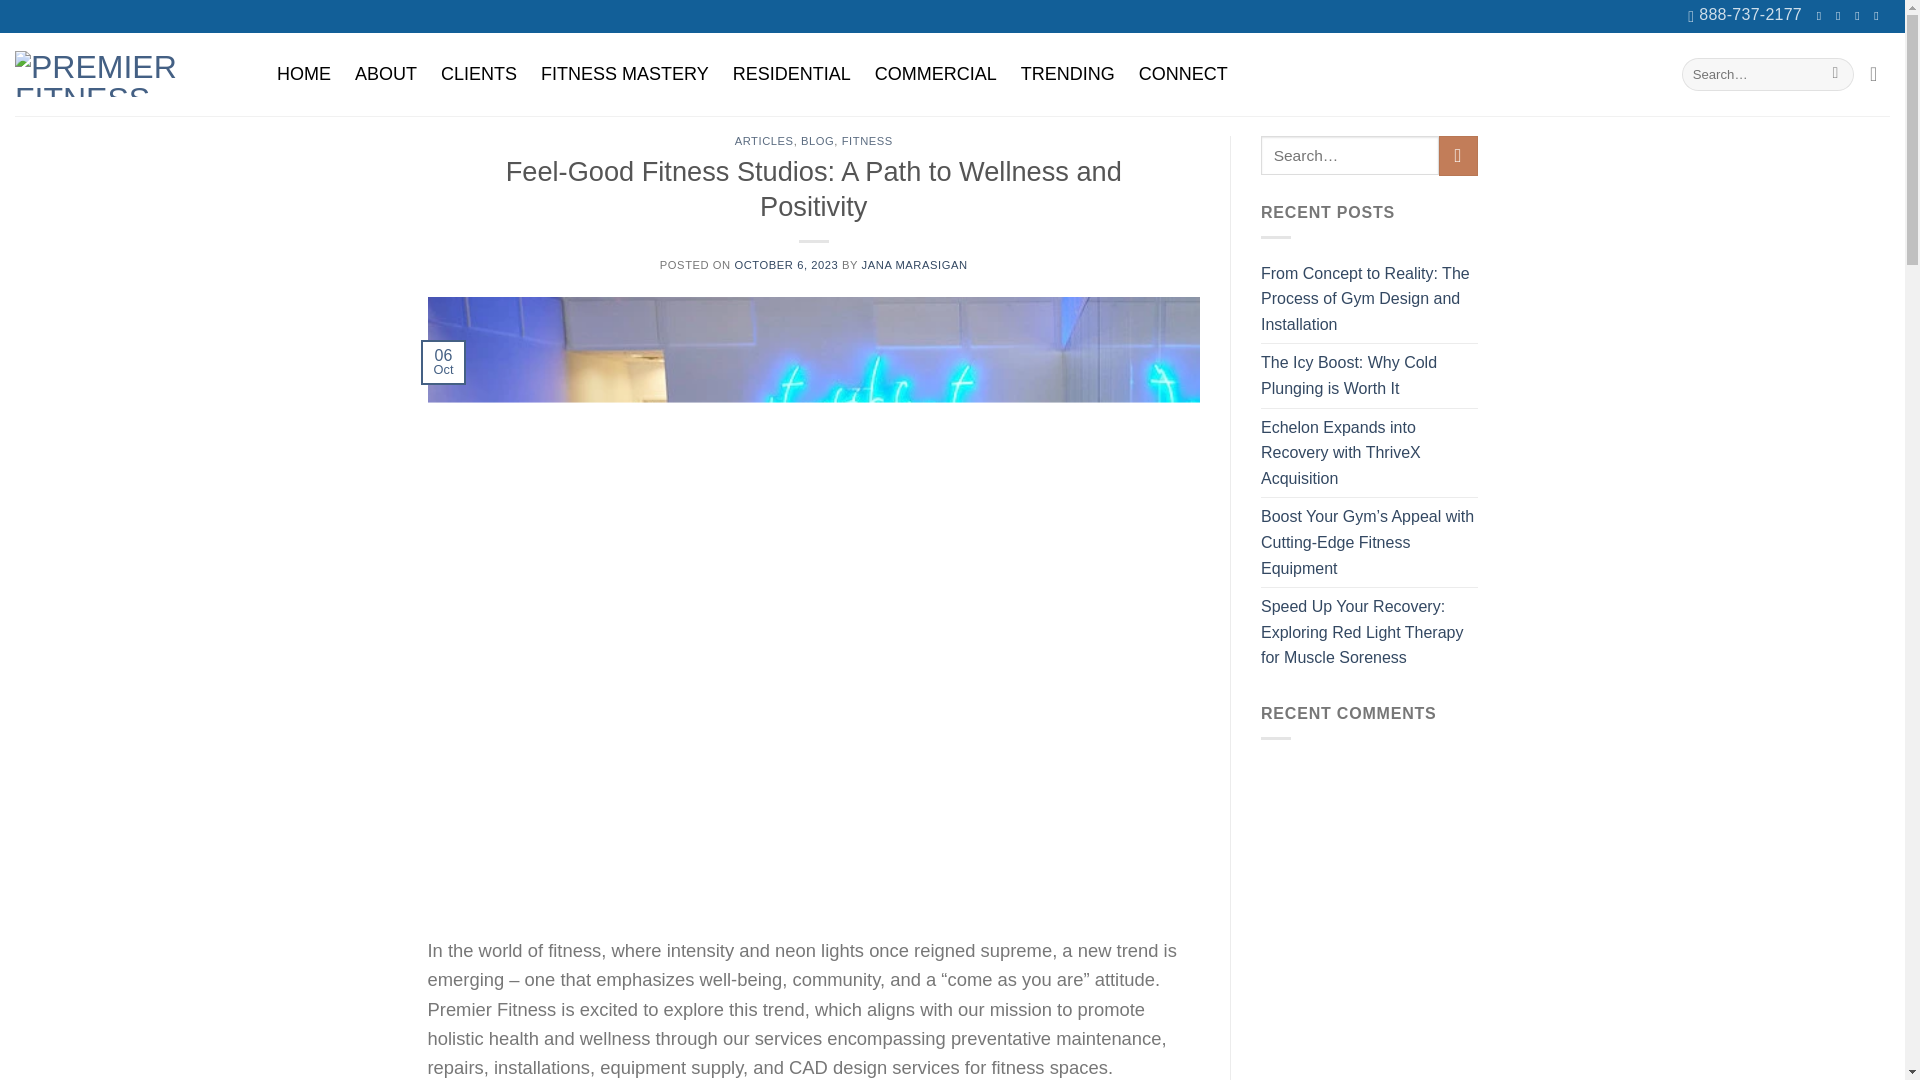  I want to click on FITNESS MASTERY, so click(625, 74).